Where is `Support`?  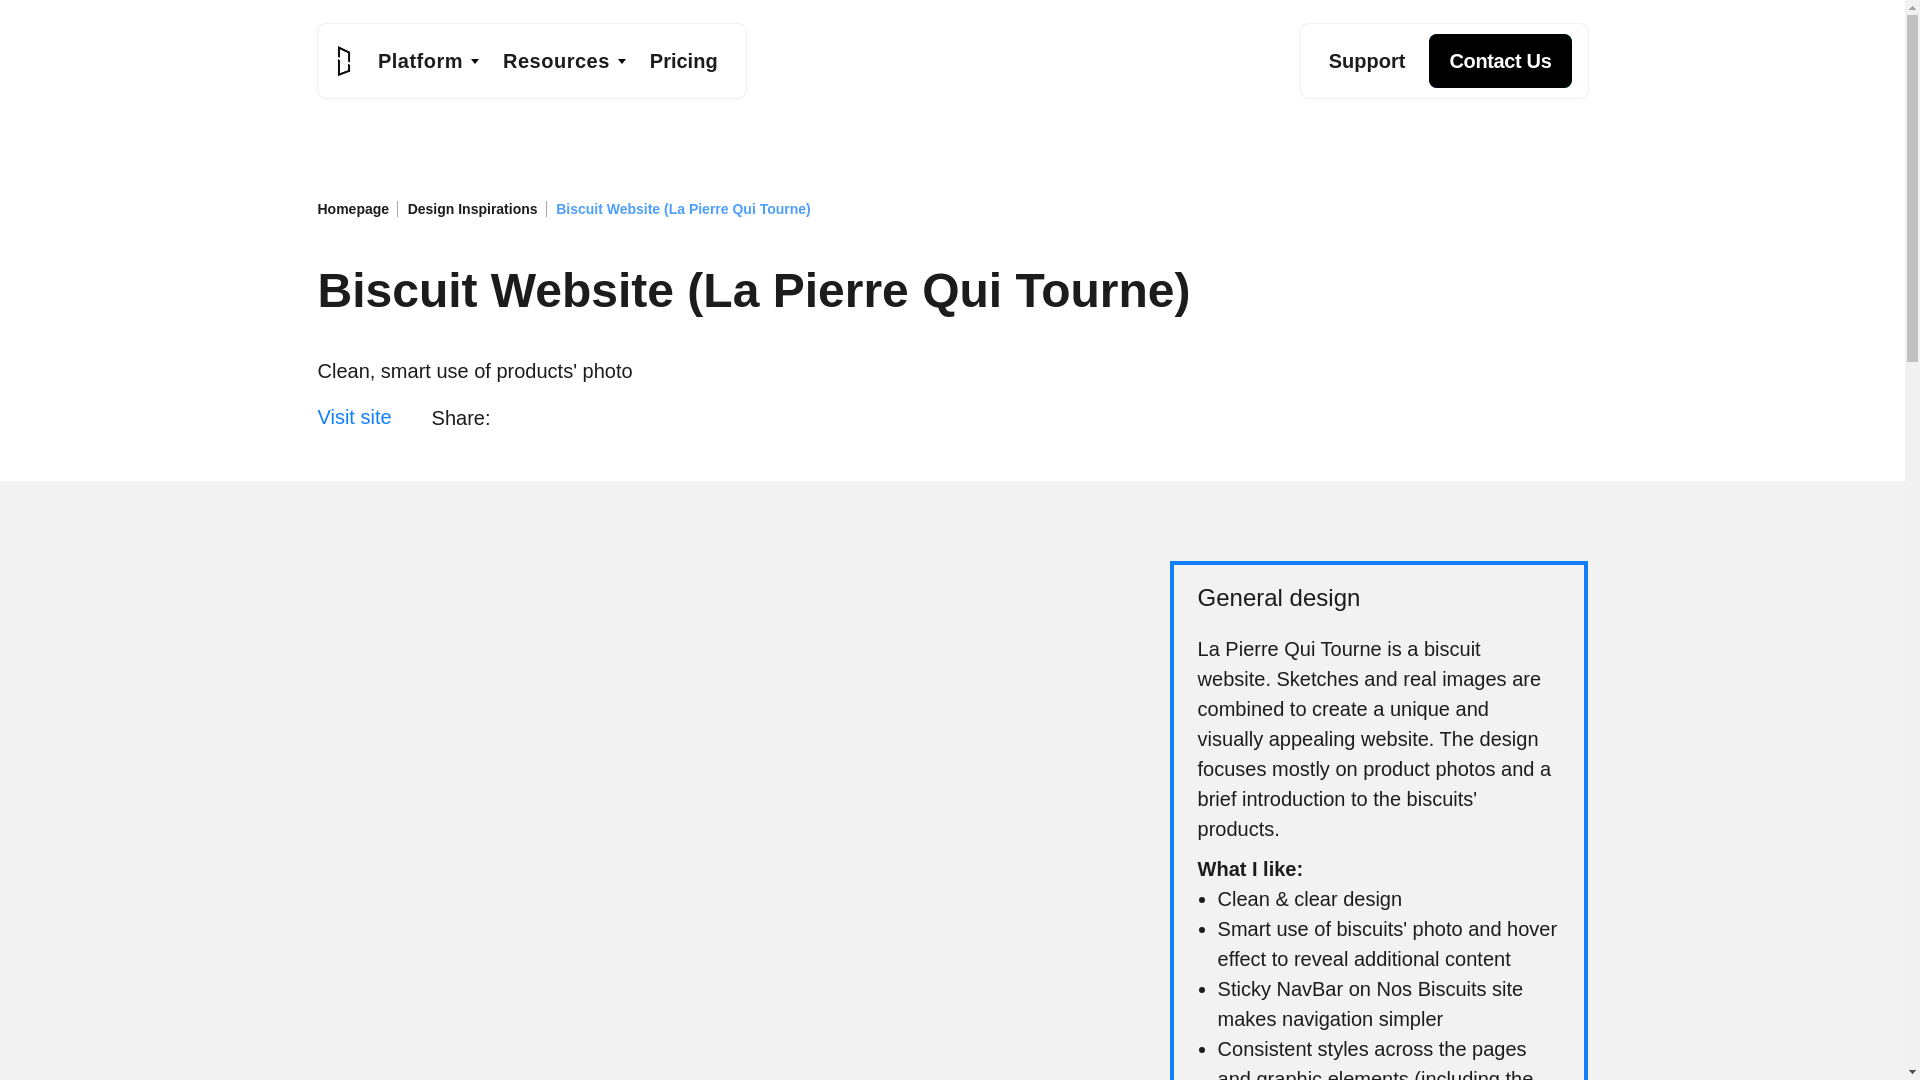 Support is located at coordinates (1368, 60).